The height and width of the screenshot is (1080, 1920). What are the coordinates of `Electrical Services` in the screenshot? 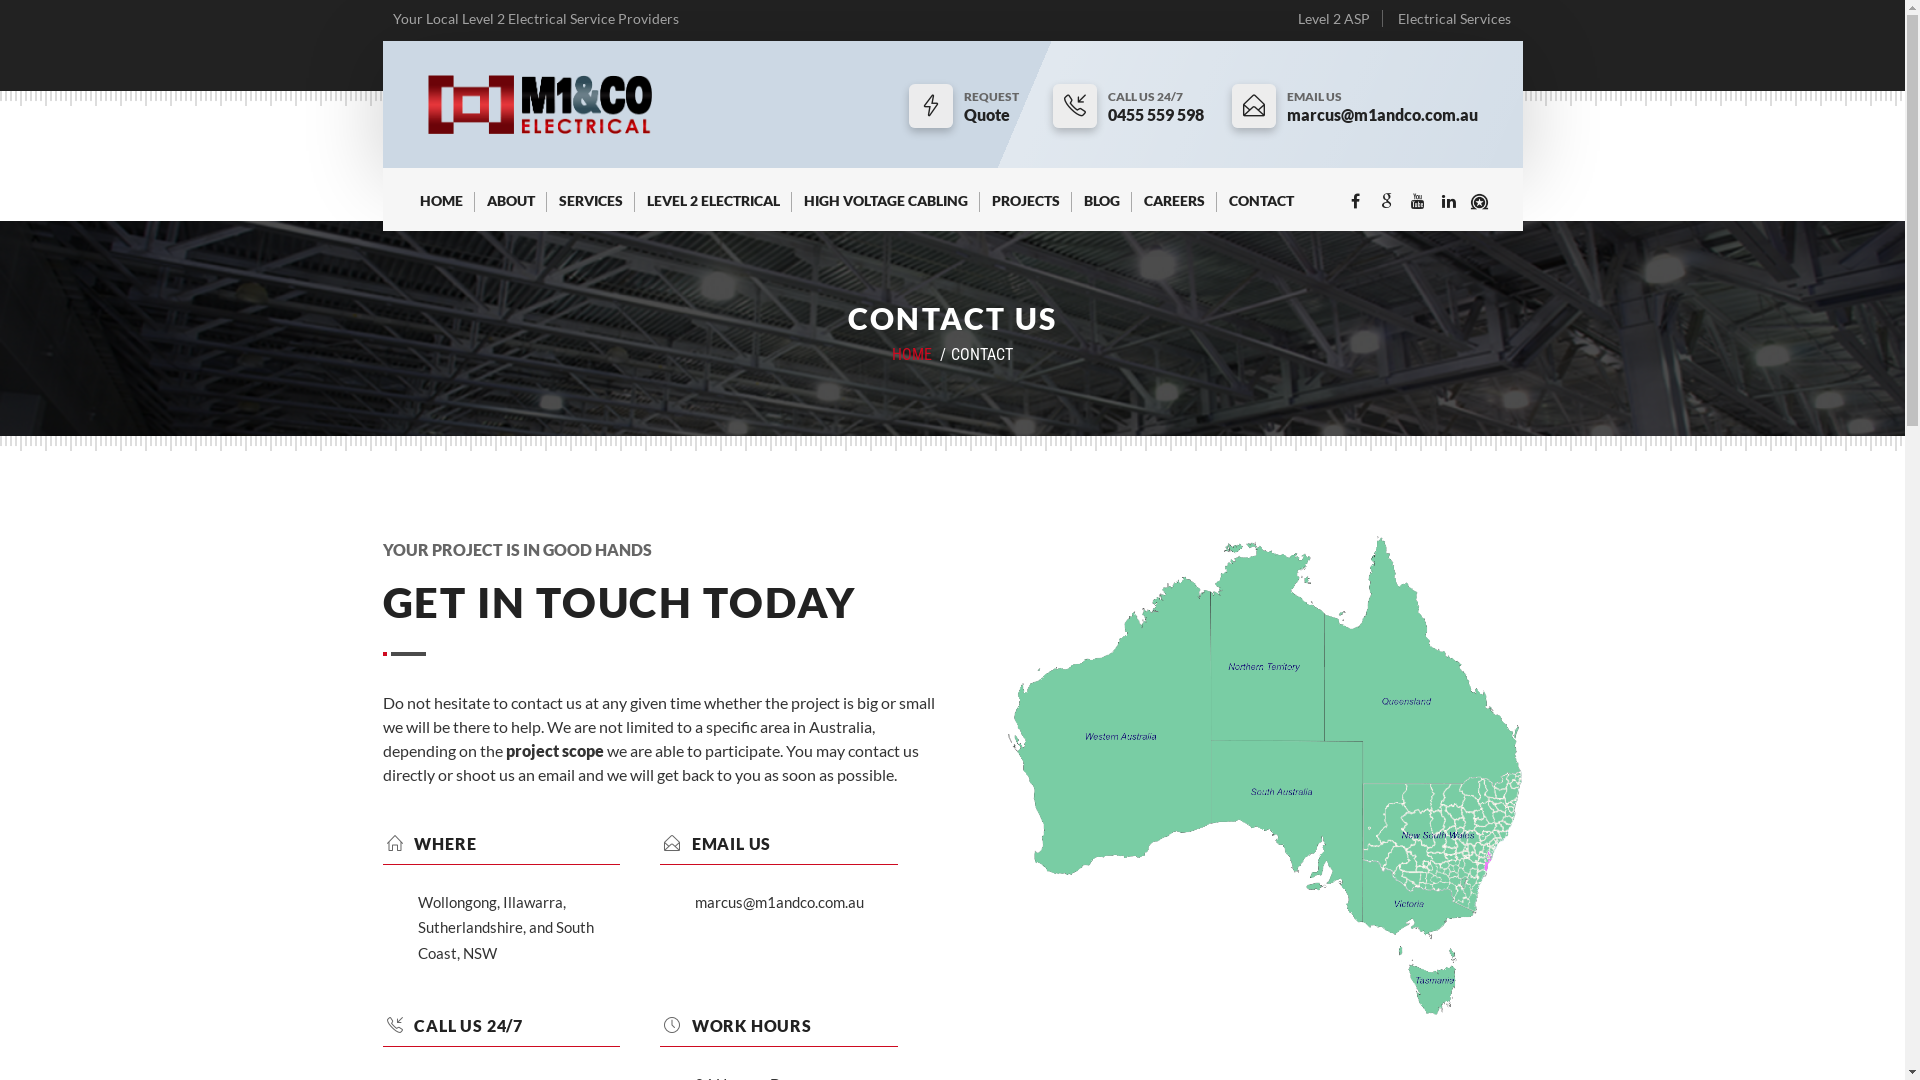 It's located at (1454, 18).